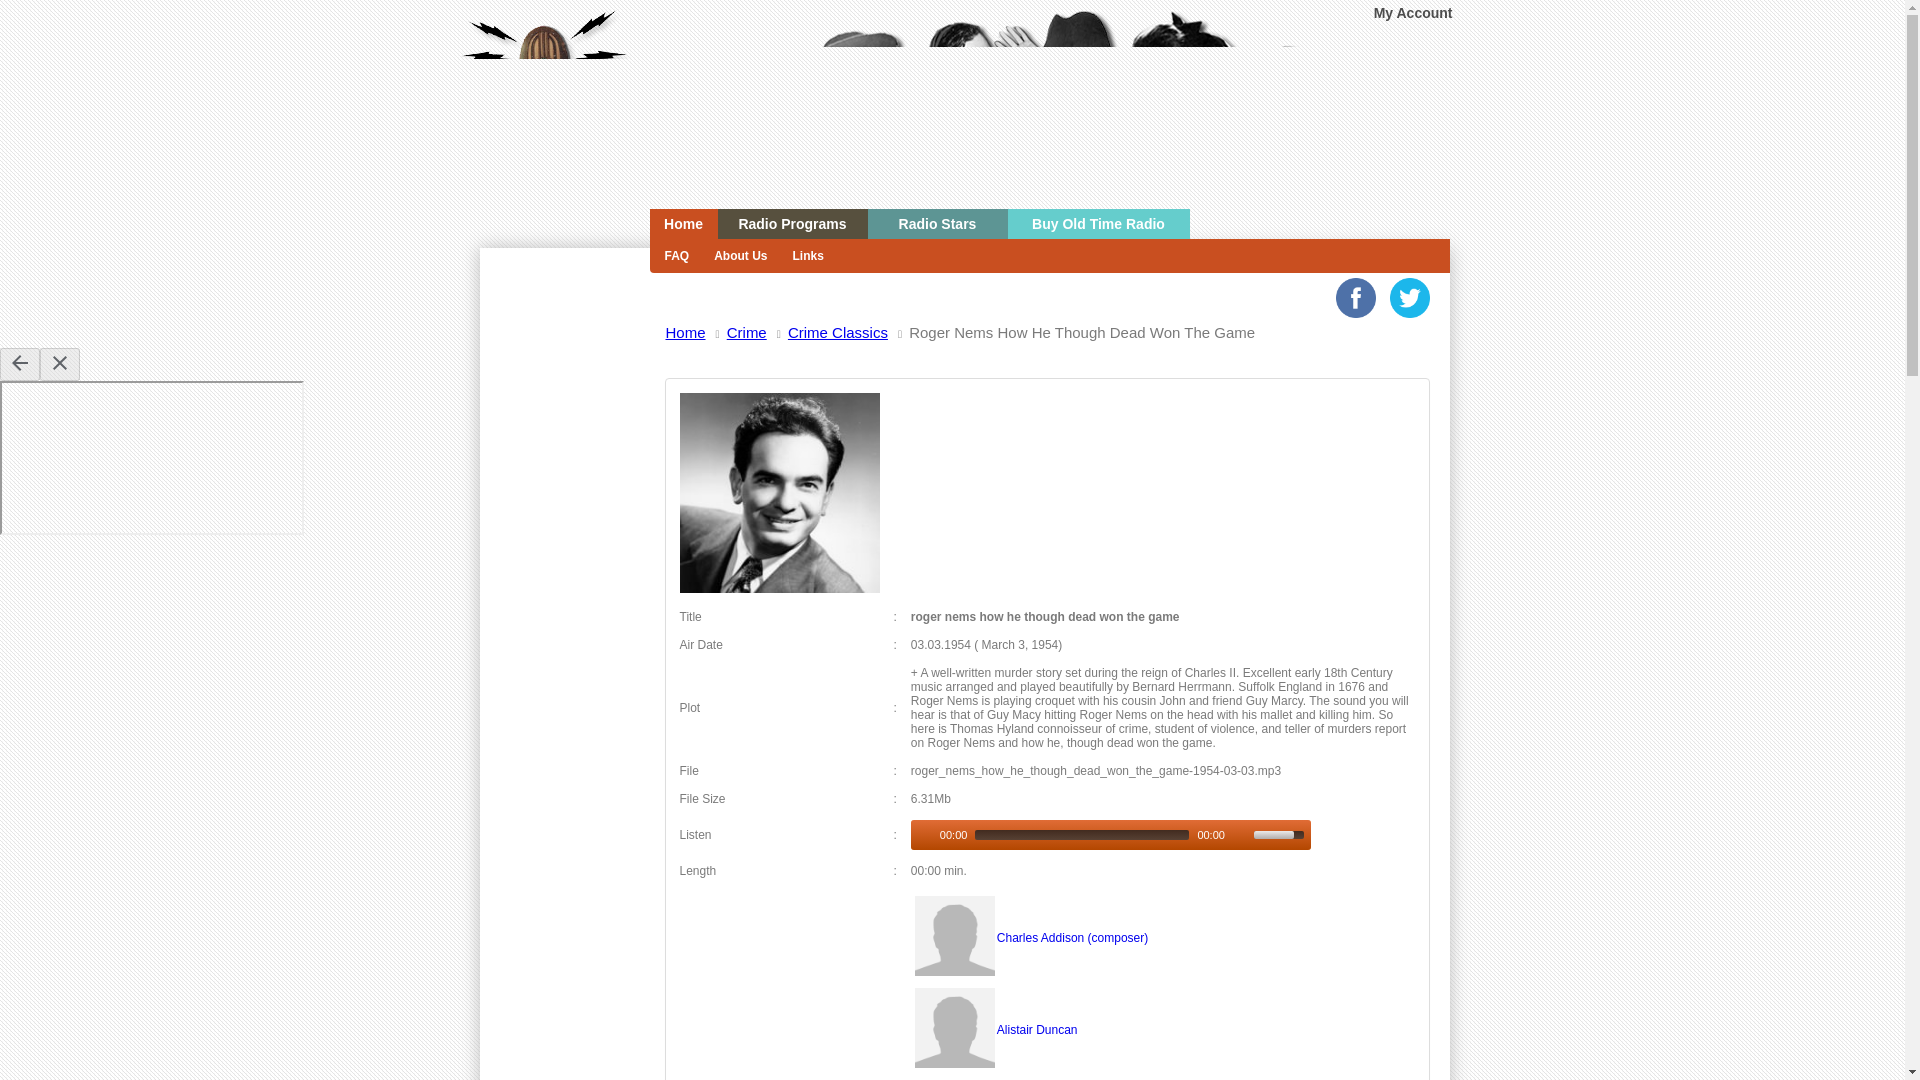 This screenshot has height=1080, width=1920. What do you see at coordinates (1240, 835) in the screenshot?
I see `Mute Toggle` at bounding box center [1240, 835].